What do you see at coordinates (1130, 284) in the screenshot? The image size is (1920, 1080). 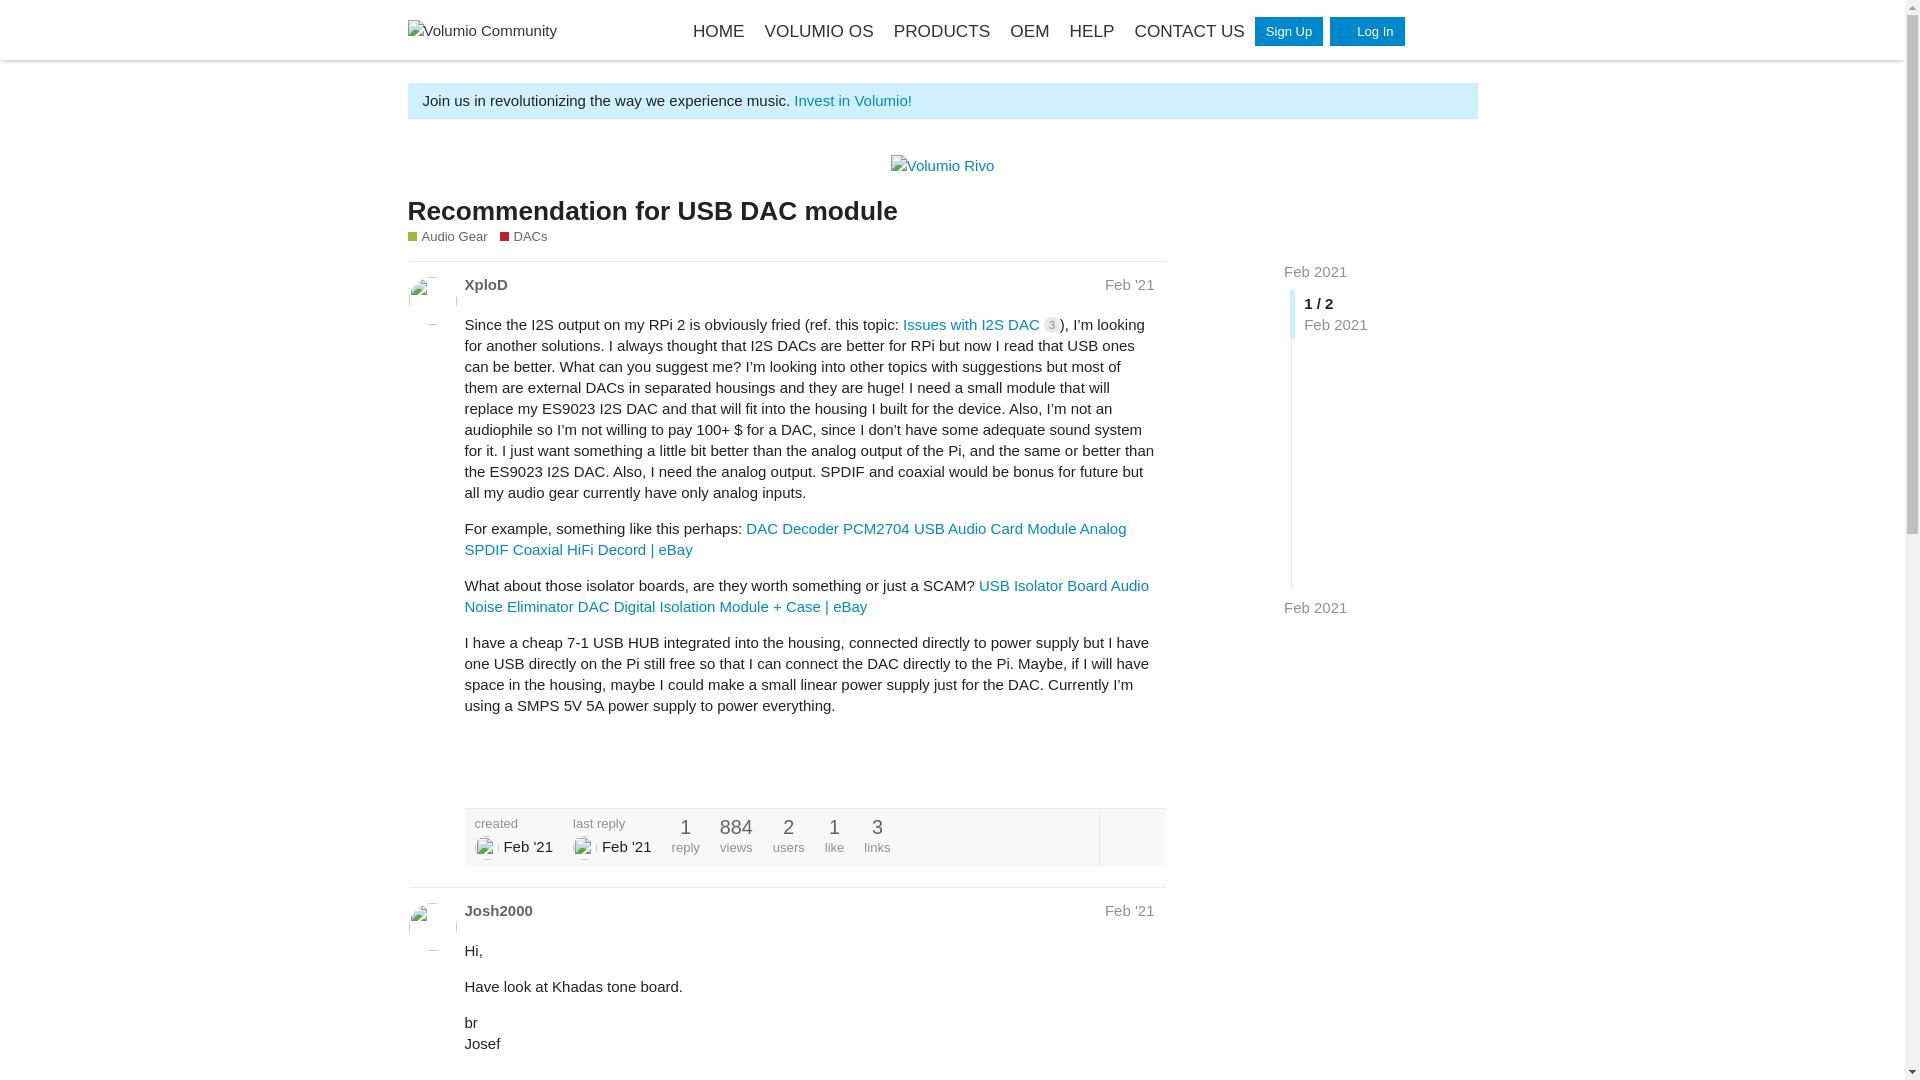 I see `Feb '21` at bounding box center [1130, 284].